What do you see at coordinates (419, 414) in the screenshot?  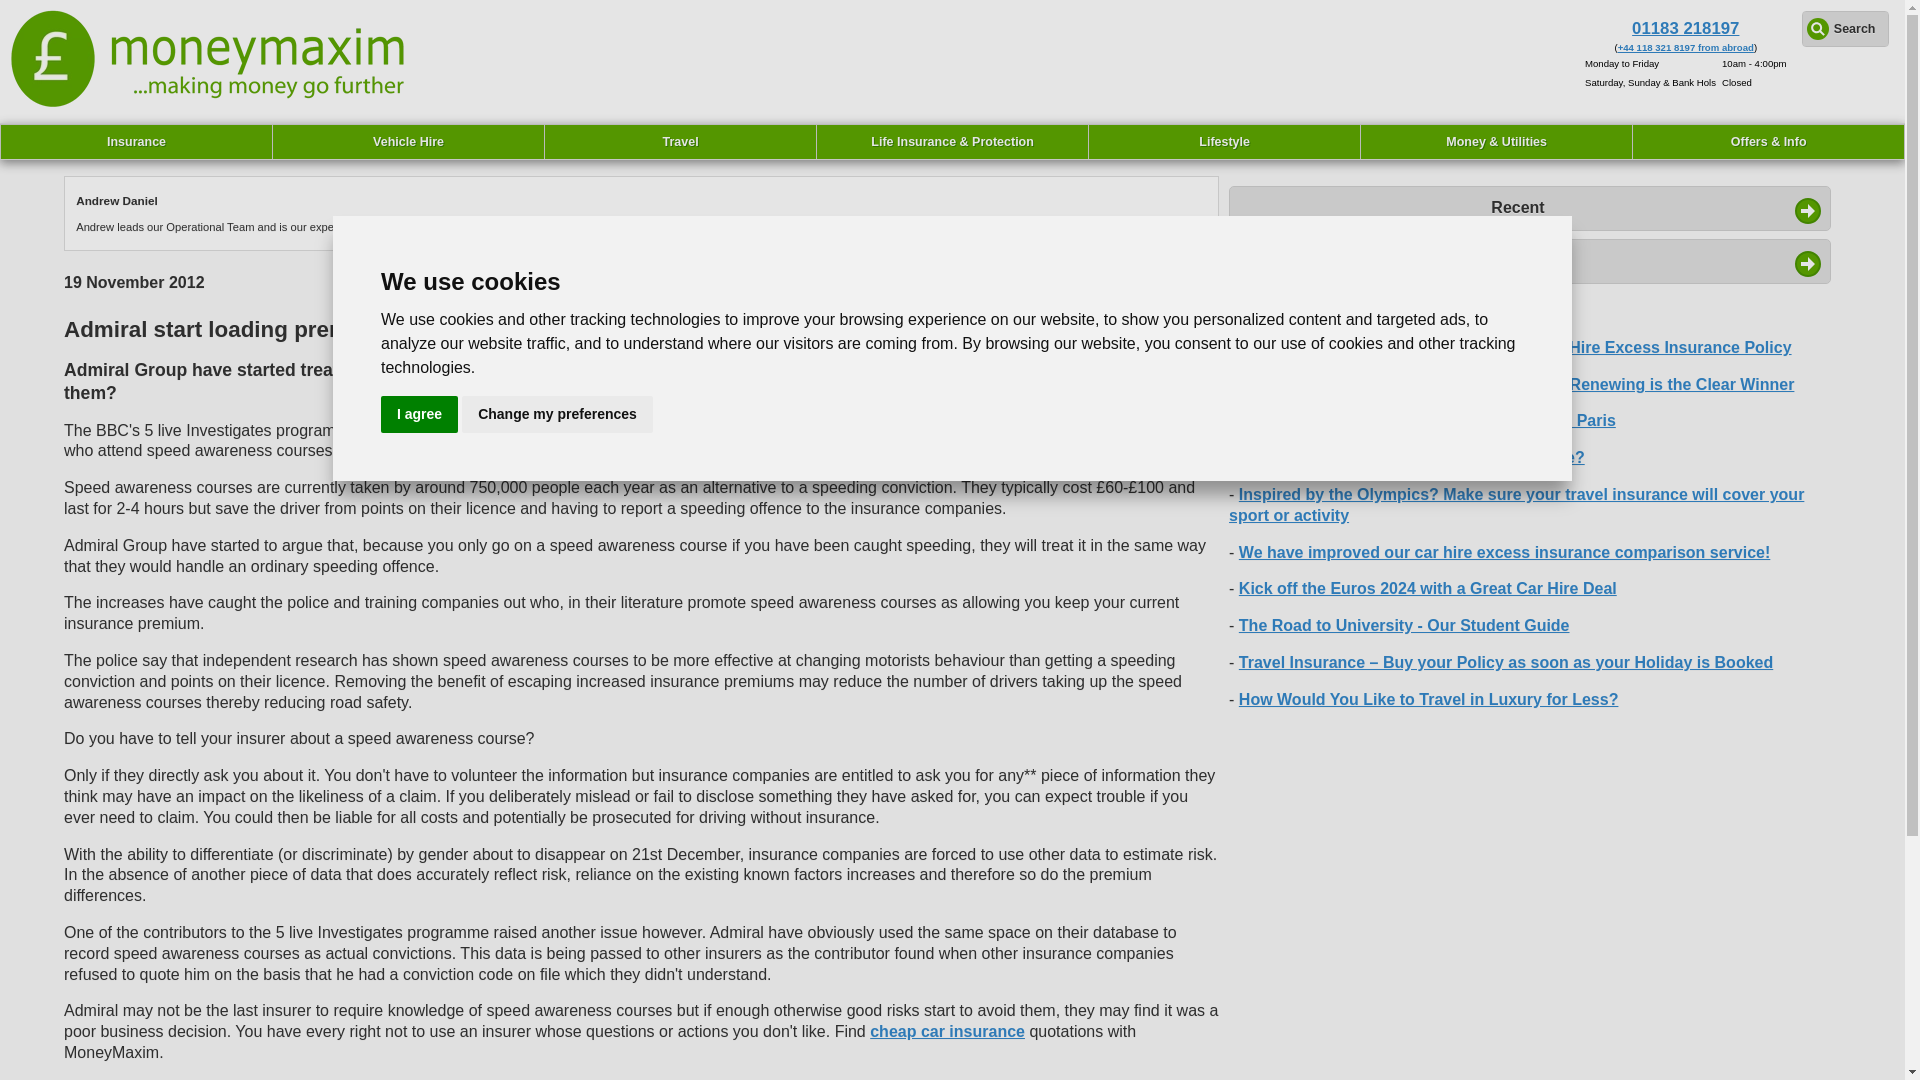 I see `I agree` at bounding box center [419, 414].